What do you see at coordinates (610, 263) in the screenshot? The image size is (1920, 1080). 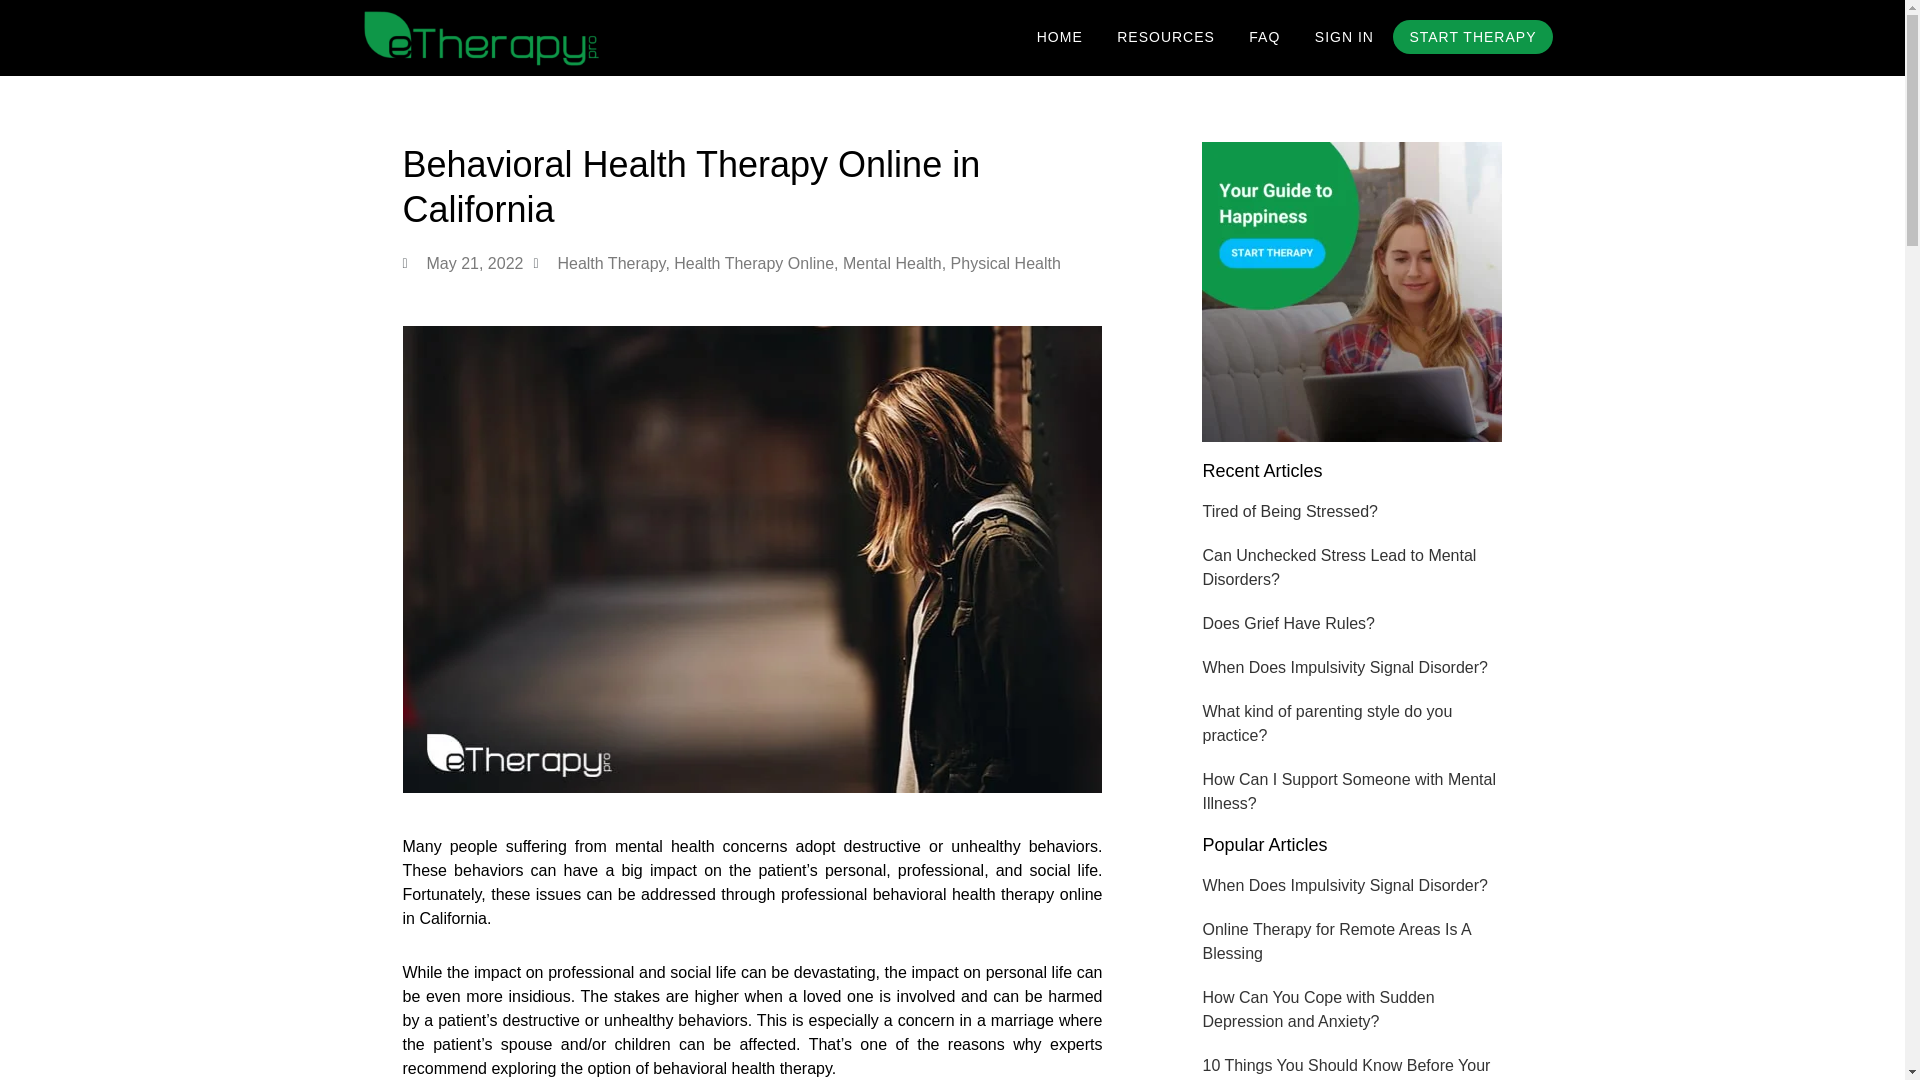 I see `Health Therapy` at bounding box center [610, 263].